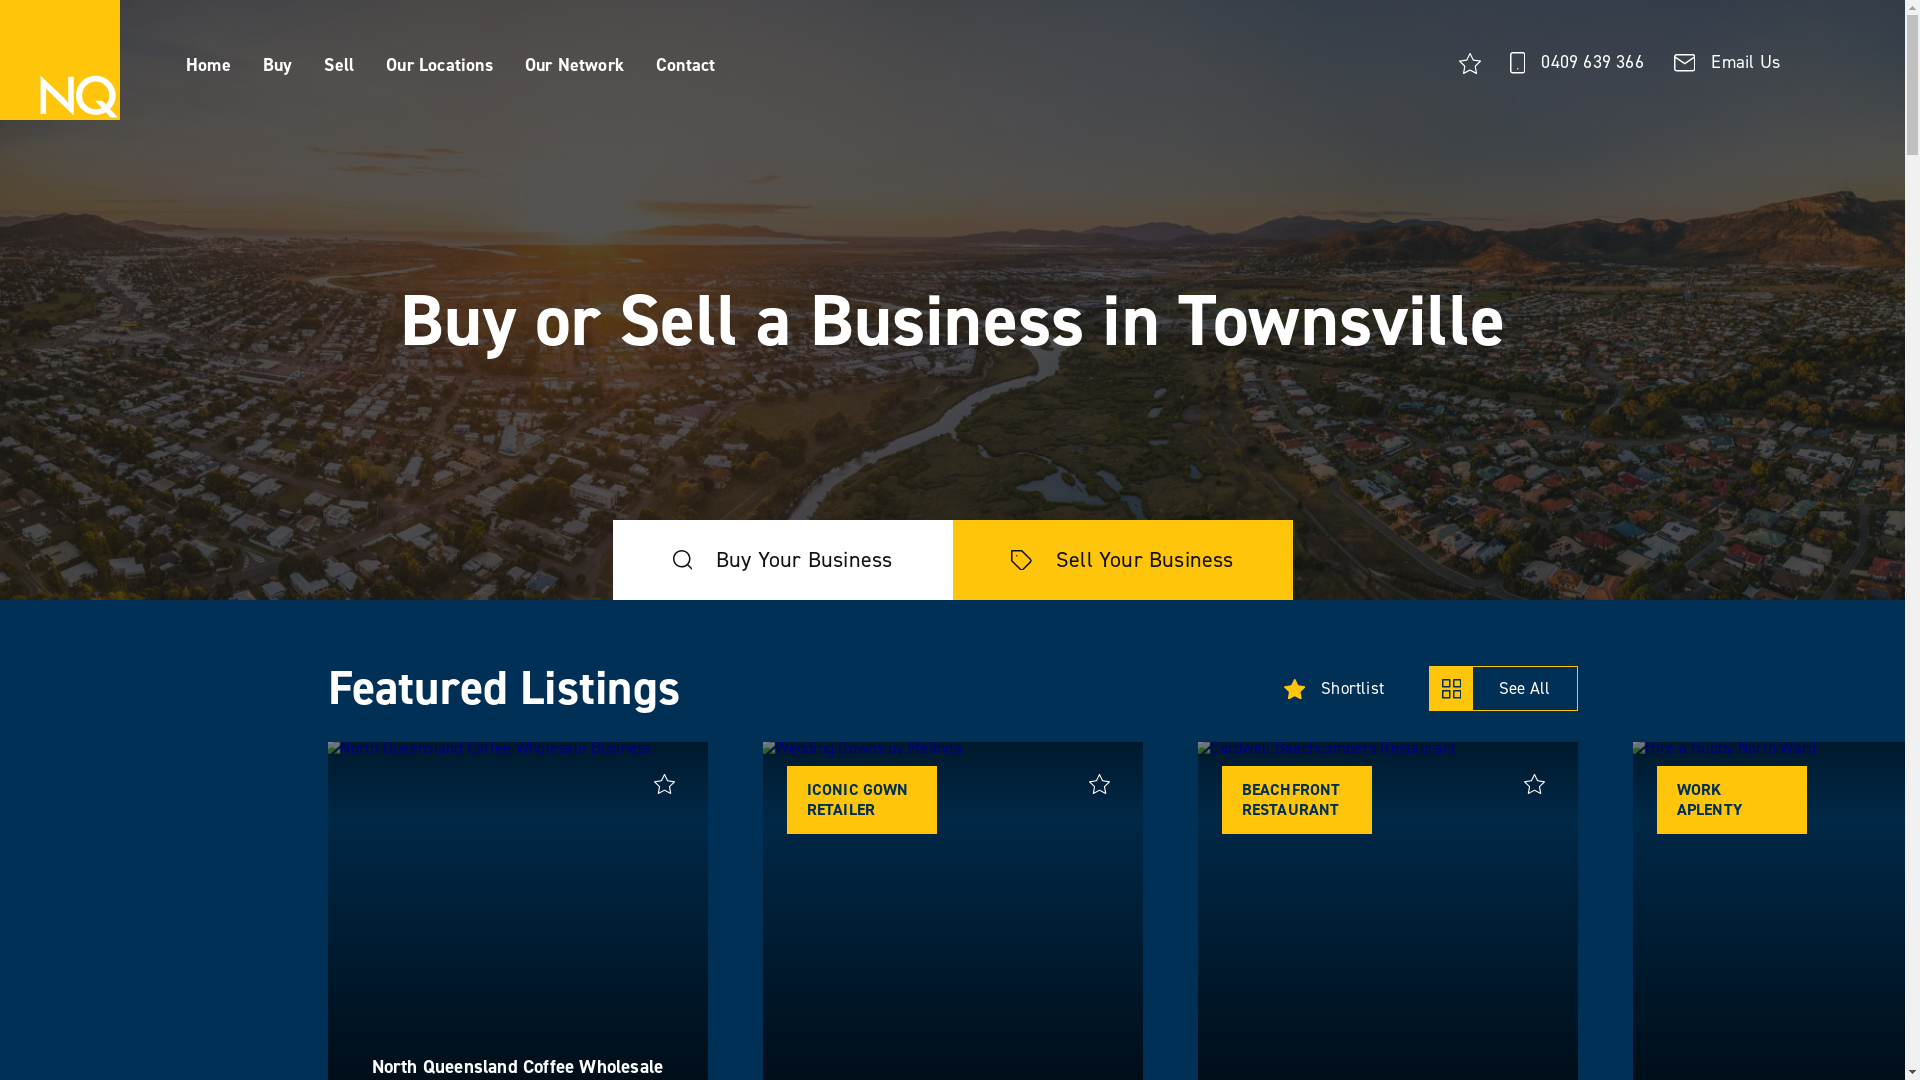 The width and height of the screenshot is (1920, 1080). What do you see at coordinates (1503, 688) in the screenshot?
I see `See All` at bounding box center [1503, 688].